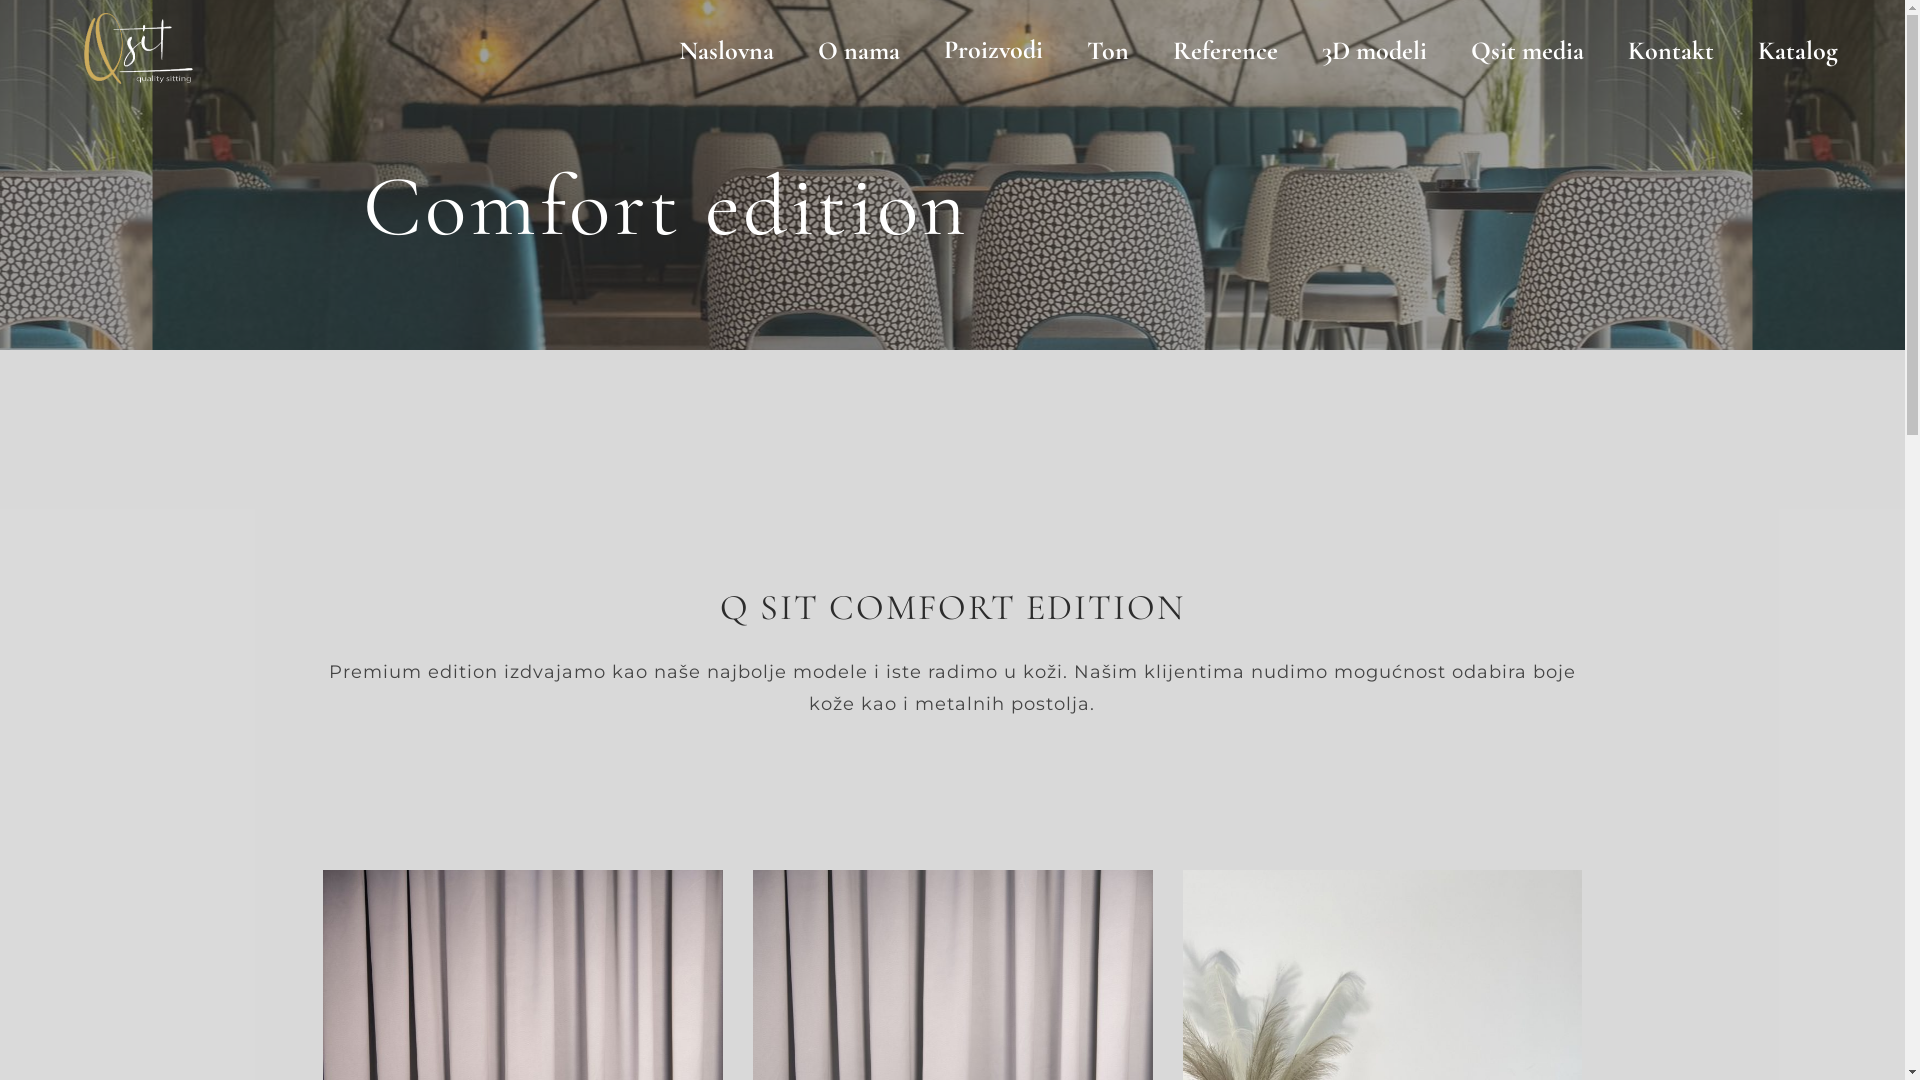 The height and width of the screenshot is (1080, 1920). What do you see at coordinates (1798, 51) in the screenshot?
I see `Katalog` at bounding box center [1798, 51].